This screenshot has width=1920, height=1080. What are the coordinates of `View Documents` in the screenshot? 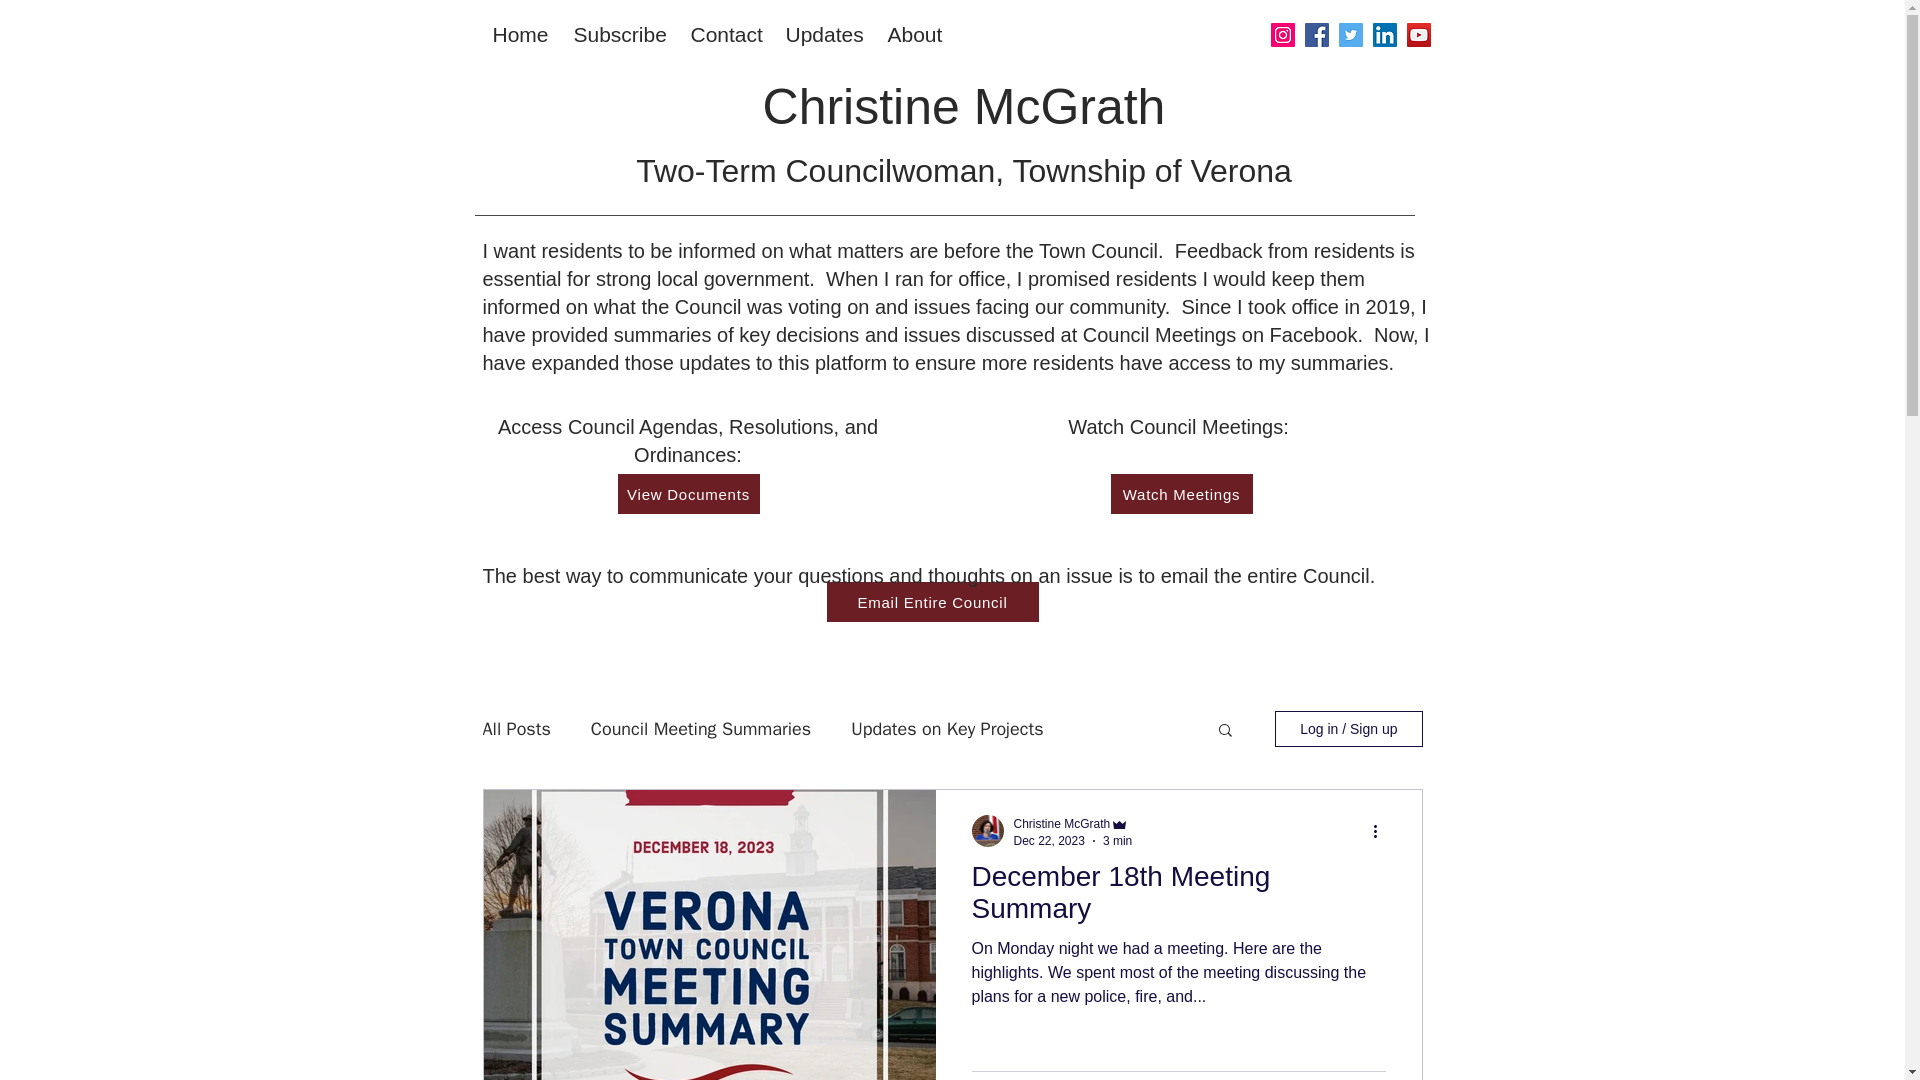 It's located at (689, 494).